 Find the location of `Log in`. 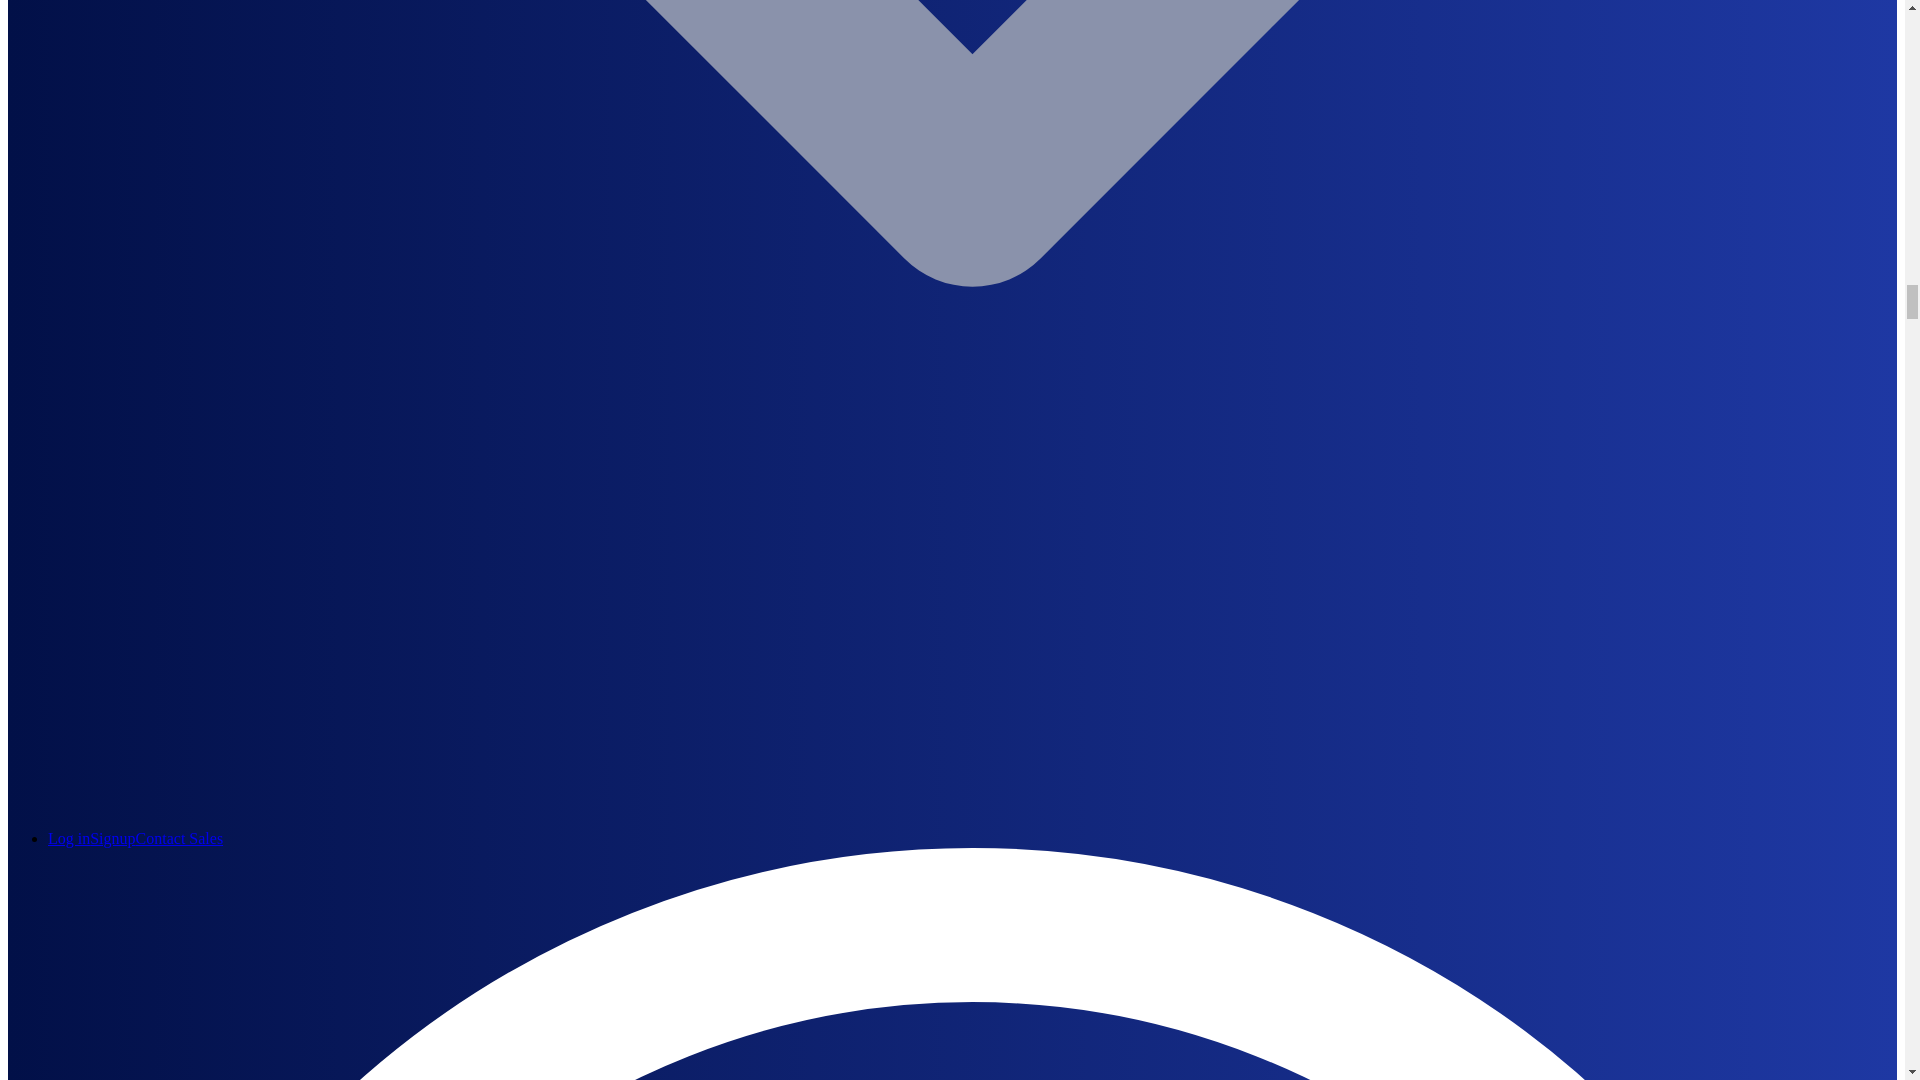

Log in is located at coordinates (69, 838).